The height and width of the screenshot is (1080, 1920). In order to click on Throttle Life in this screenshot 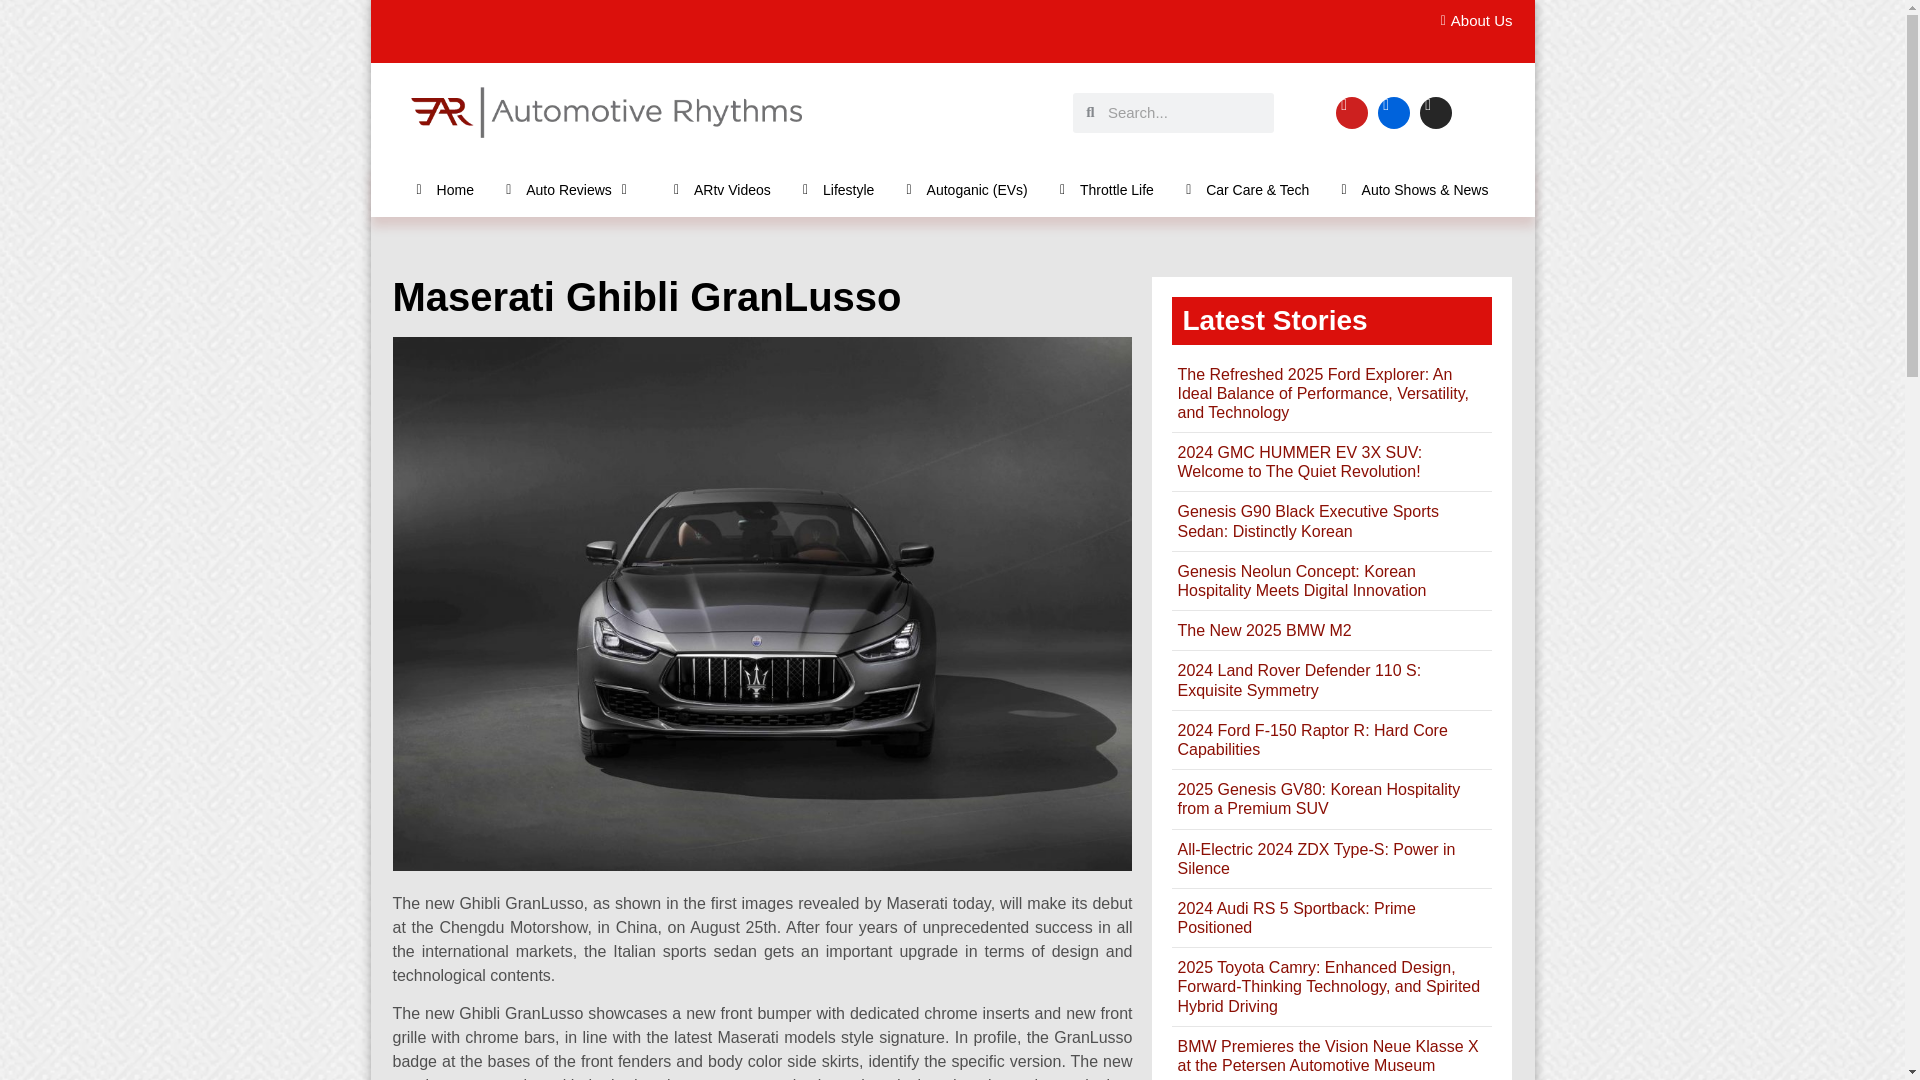, I will do `click(1106, 189)`.